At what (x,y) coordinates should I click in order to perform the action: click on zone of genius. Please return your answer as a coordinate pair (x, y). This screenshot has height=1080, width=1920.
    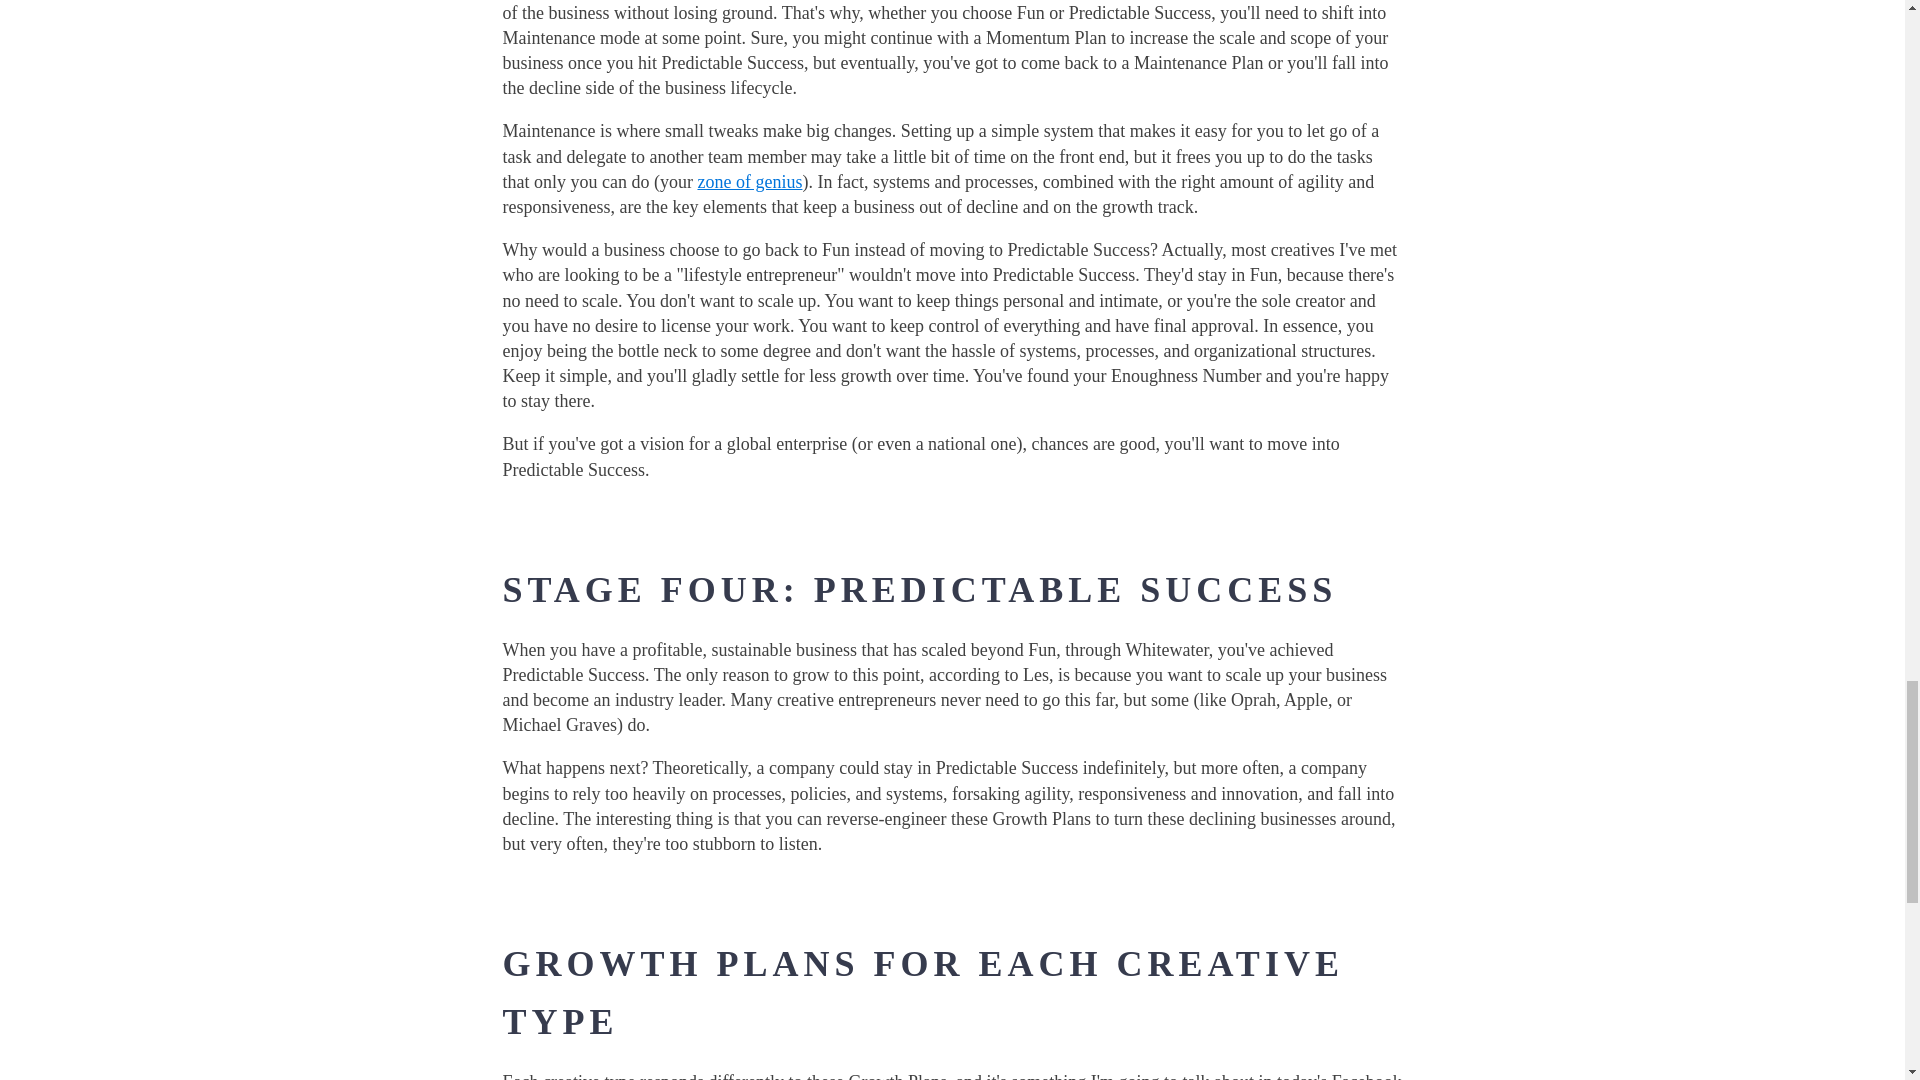
    Looking at the image, I should click on (749, 182).